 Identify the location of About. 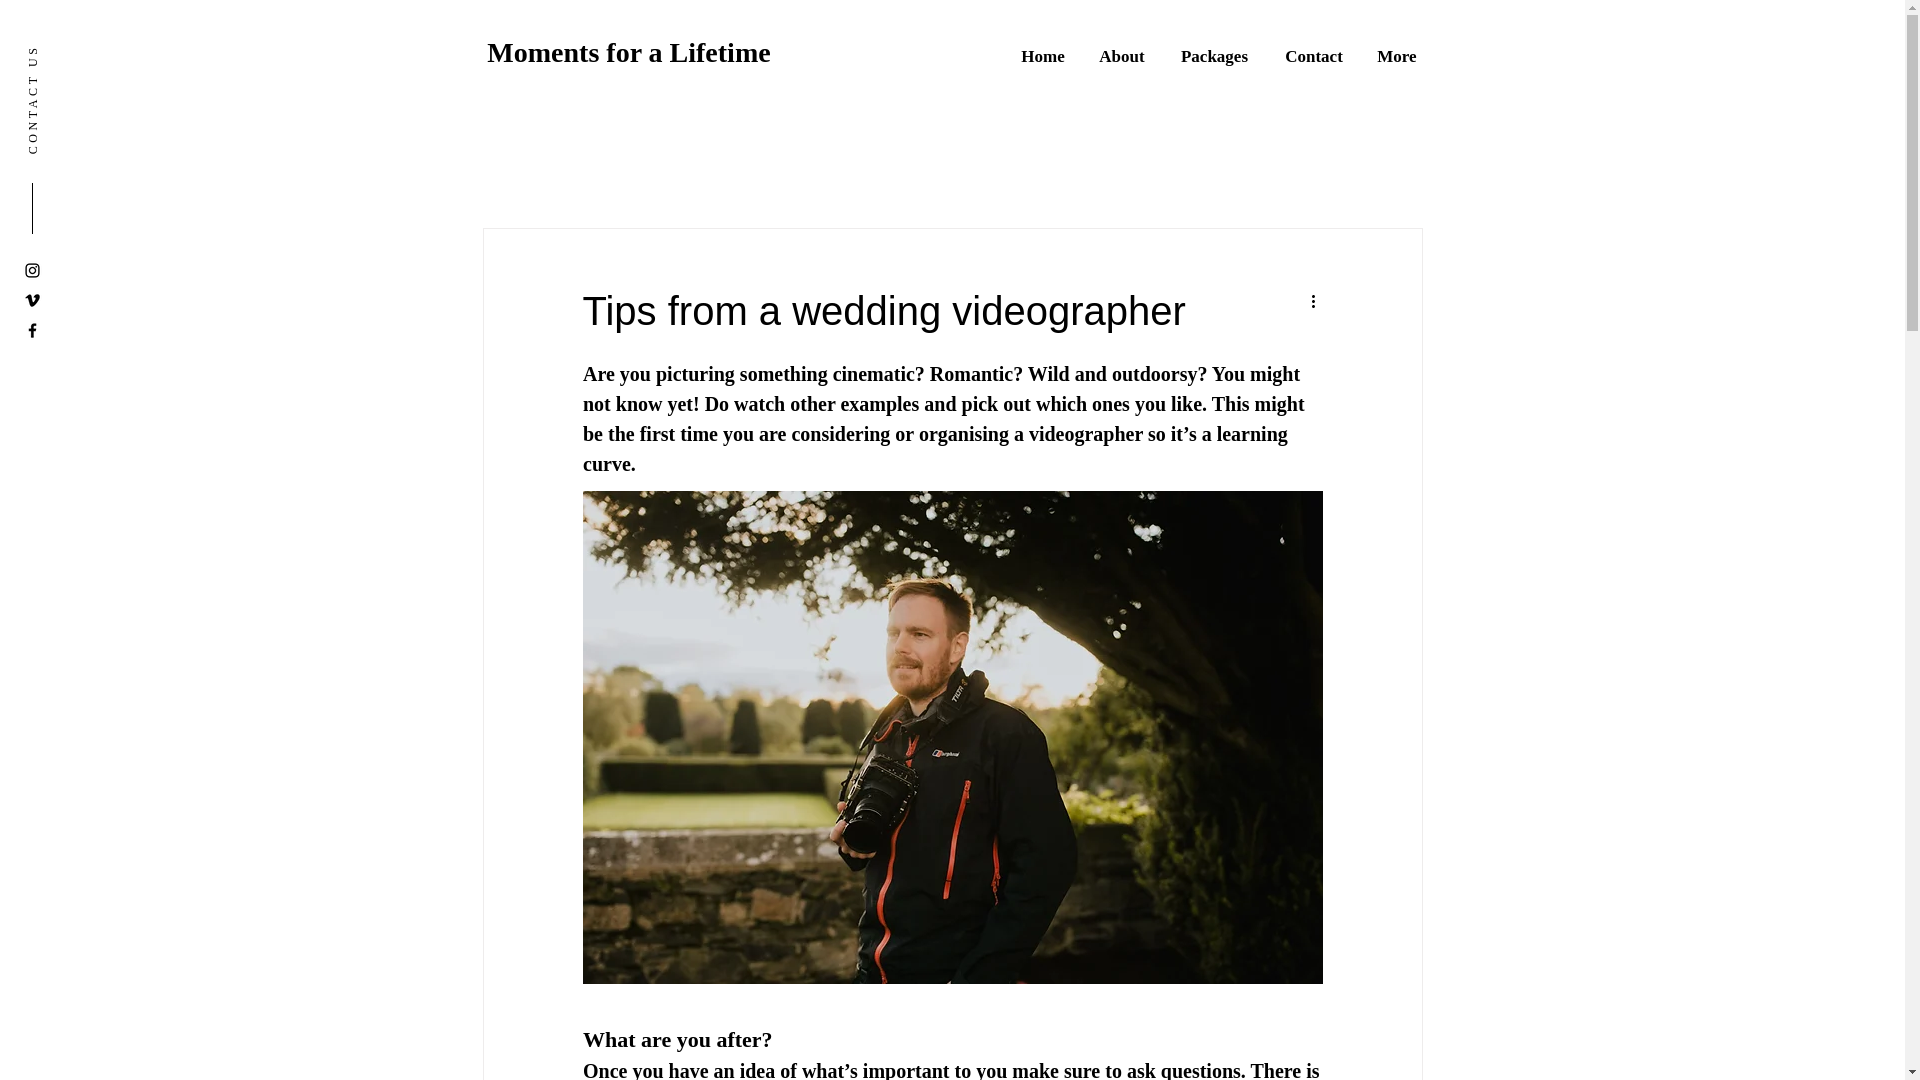
(1122, 54).